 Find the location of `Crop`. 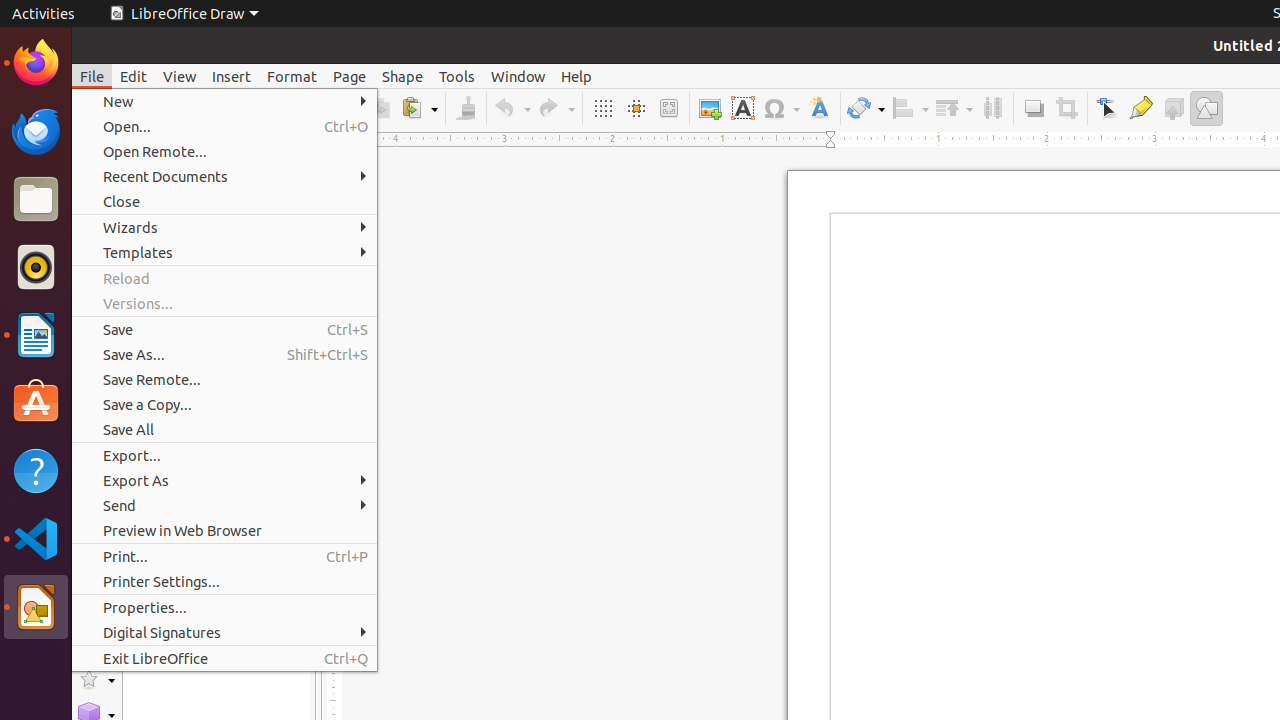

Crop is located at coordinates (1066, 108).